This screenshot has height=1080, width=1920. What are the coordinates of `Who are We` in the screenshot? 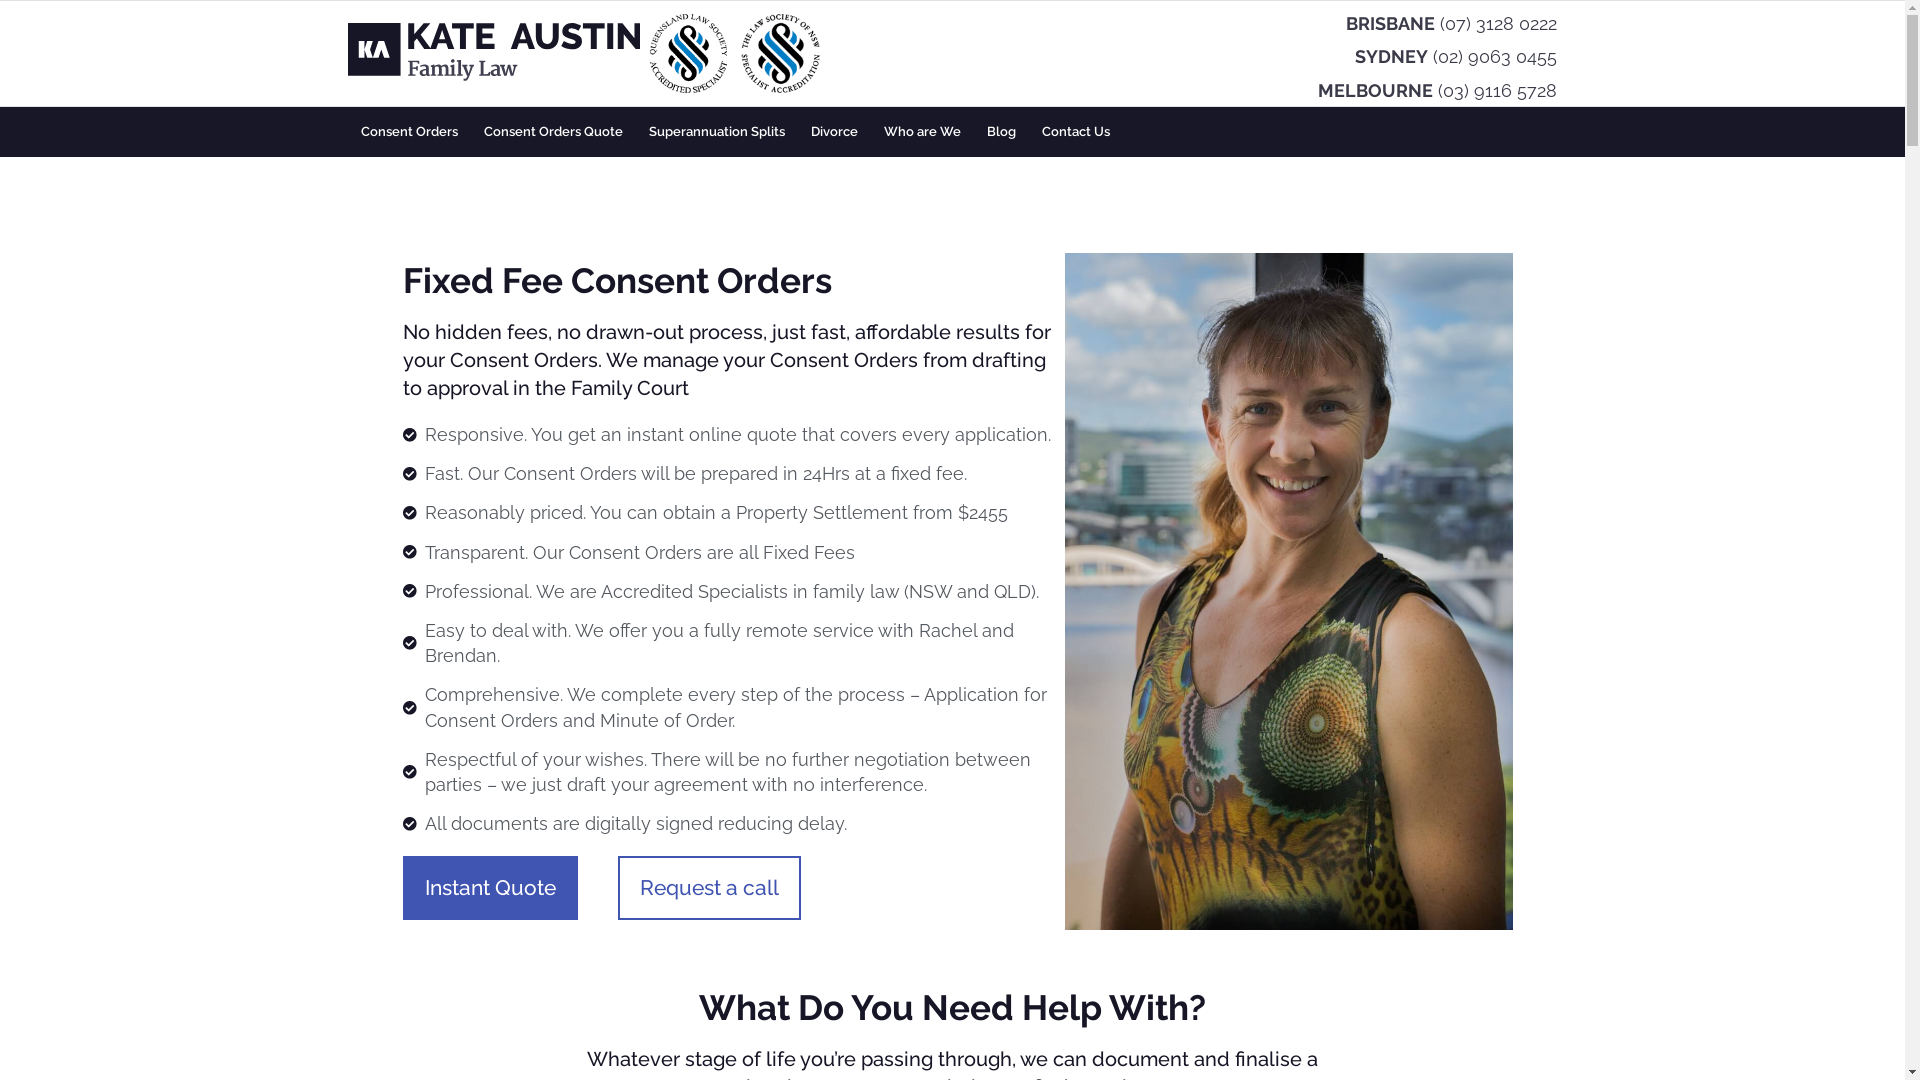 It's located at (921, 132).